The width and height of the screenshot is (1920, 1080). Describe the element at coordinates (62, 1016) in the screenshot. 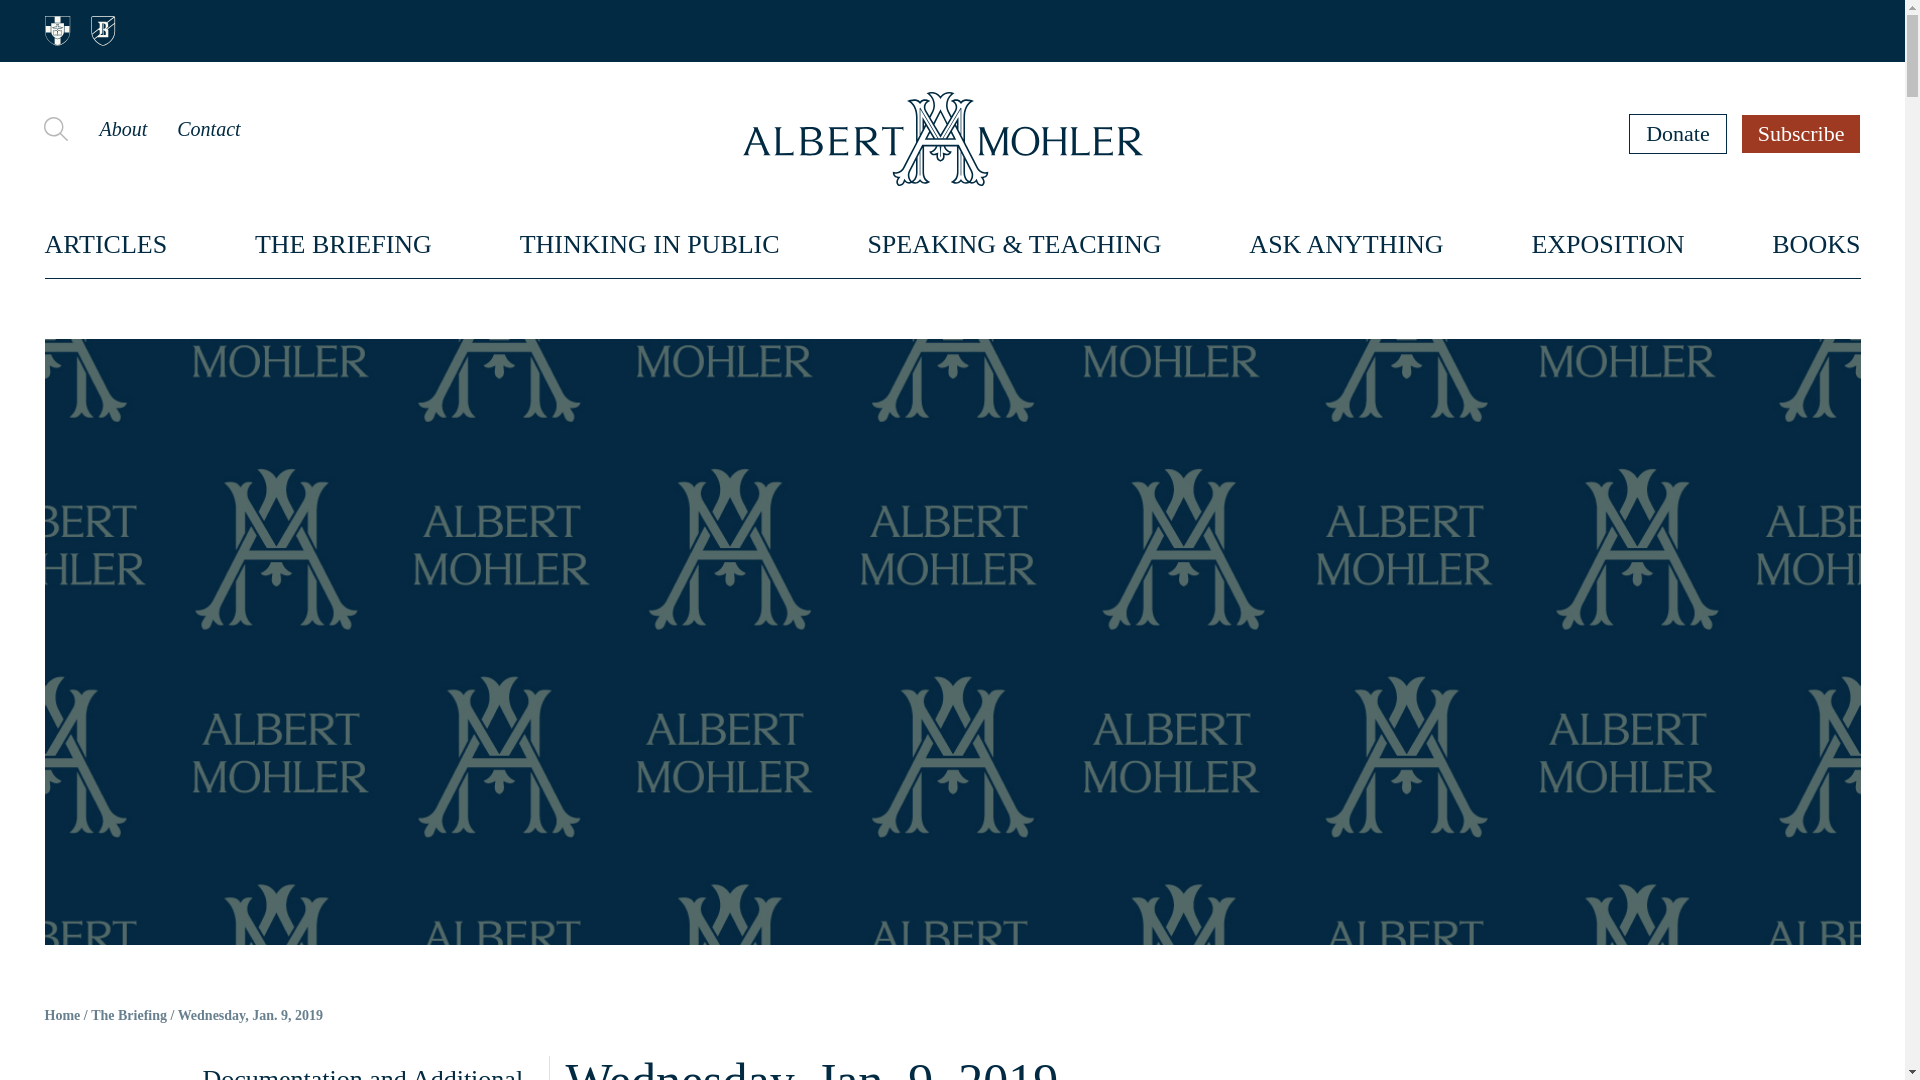

I see `Home` at that location.